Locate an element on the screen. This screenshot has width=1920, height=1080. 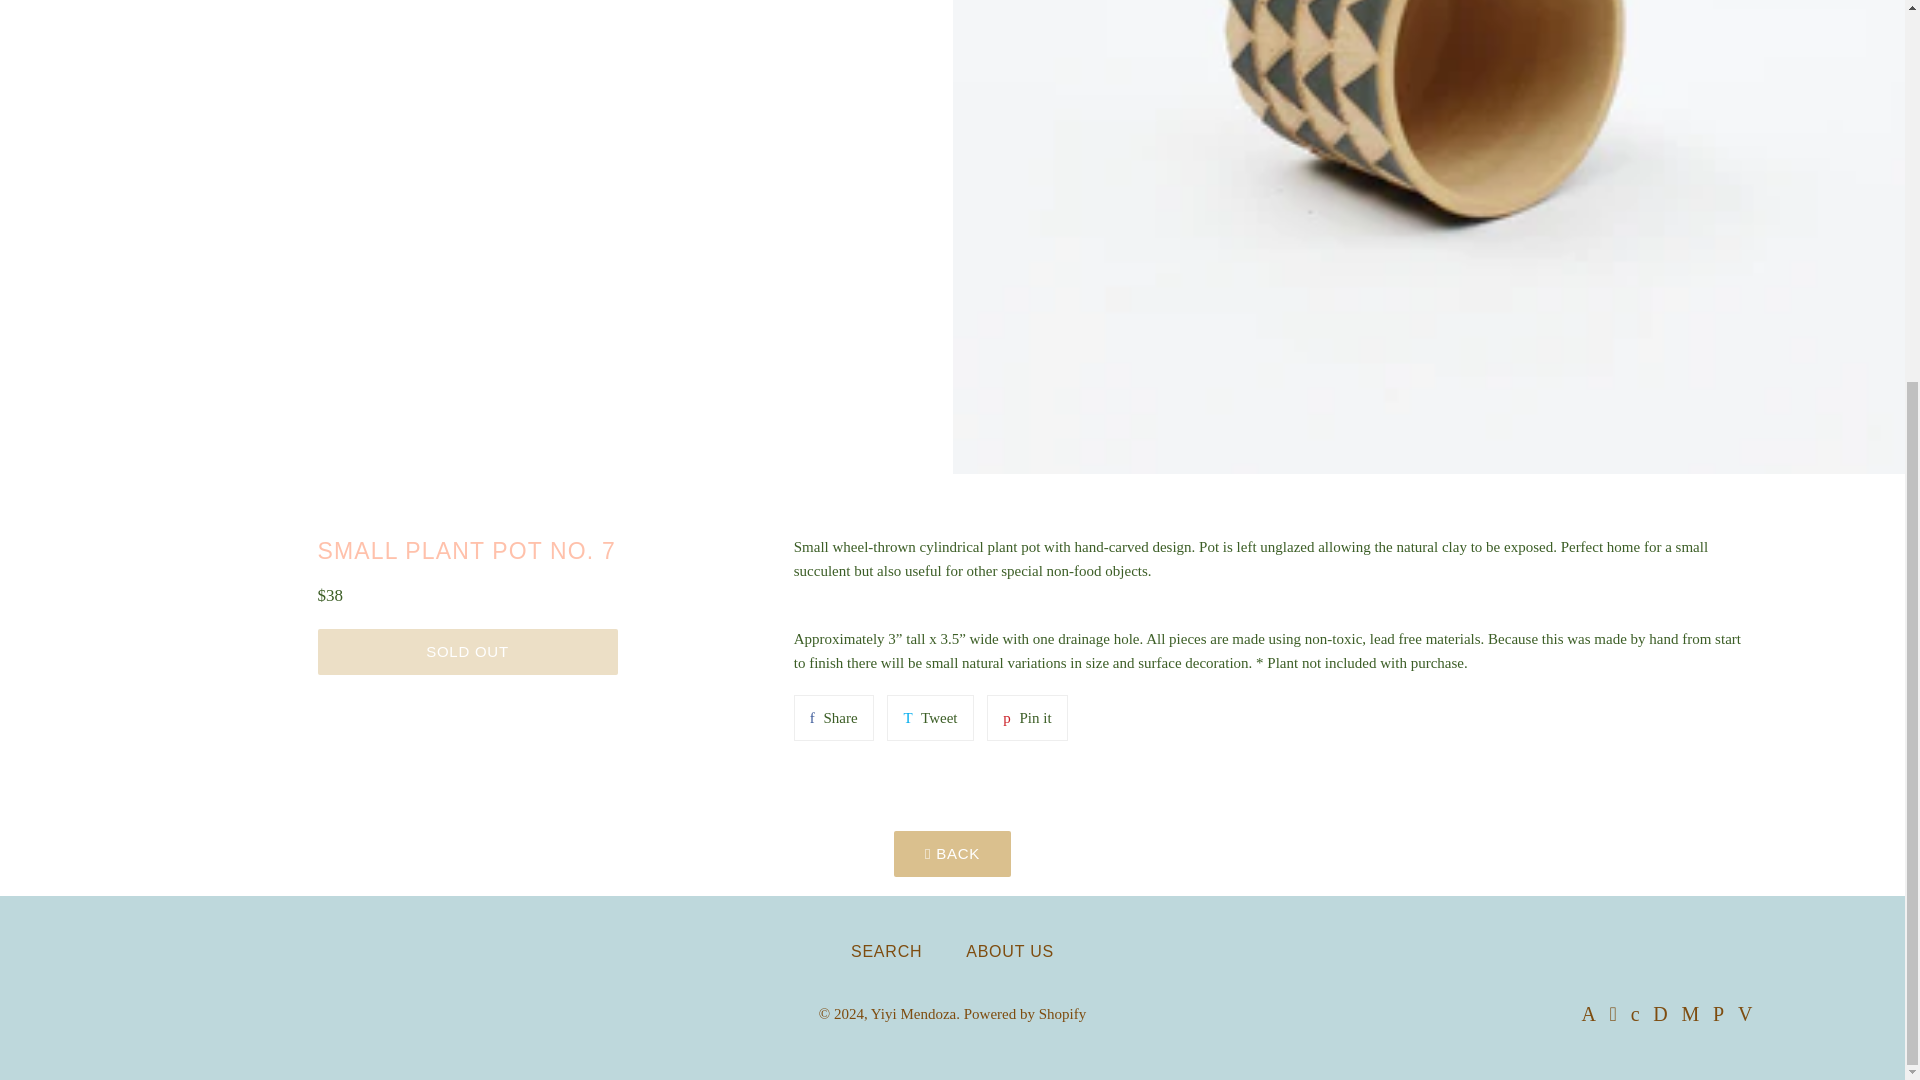
Share on Facebook is located at coordinates (930, 718).